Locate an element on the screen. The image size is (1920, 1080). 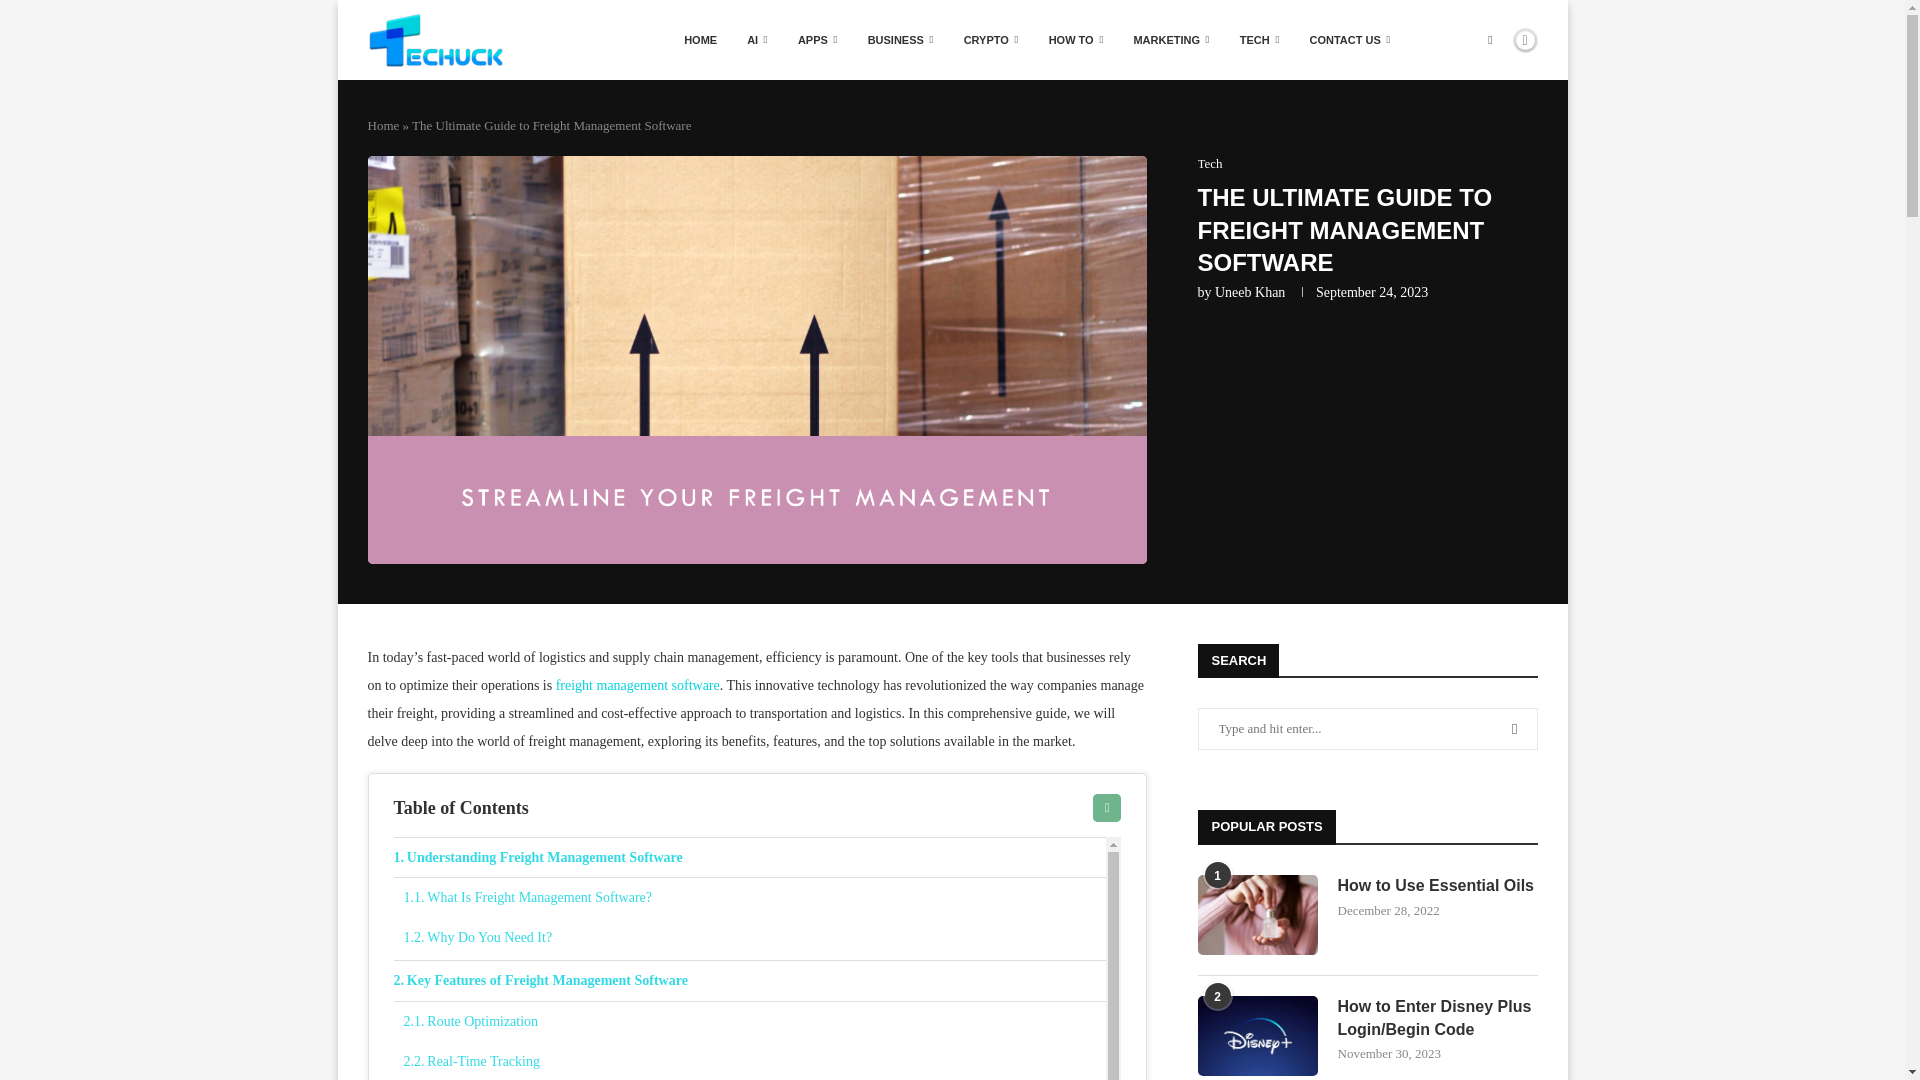
Why Do You Need It? is located at coordinates (755, 938).